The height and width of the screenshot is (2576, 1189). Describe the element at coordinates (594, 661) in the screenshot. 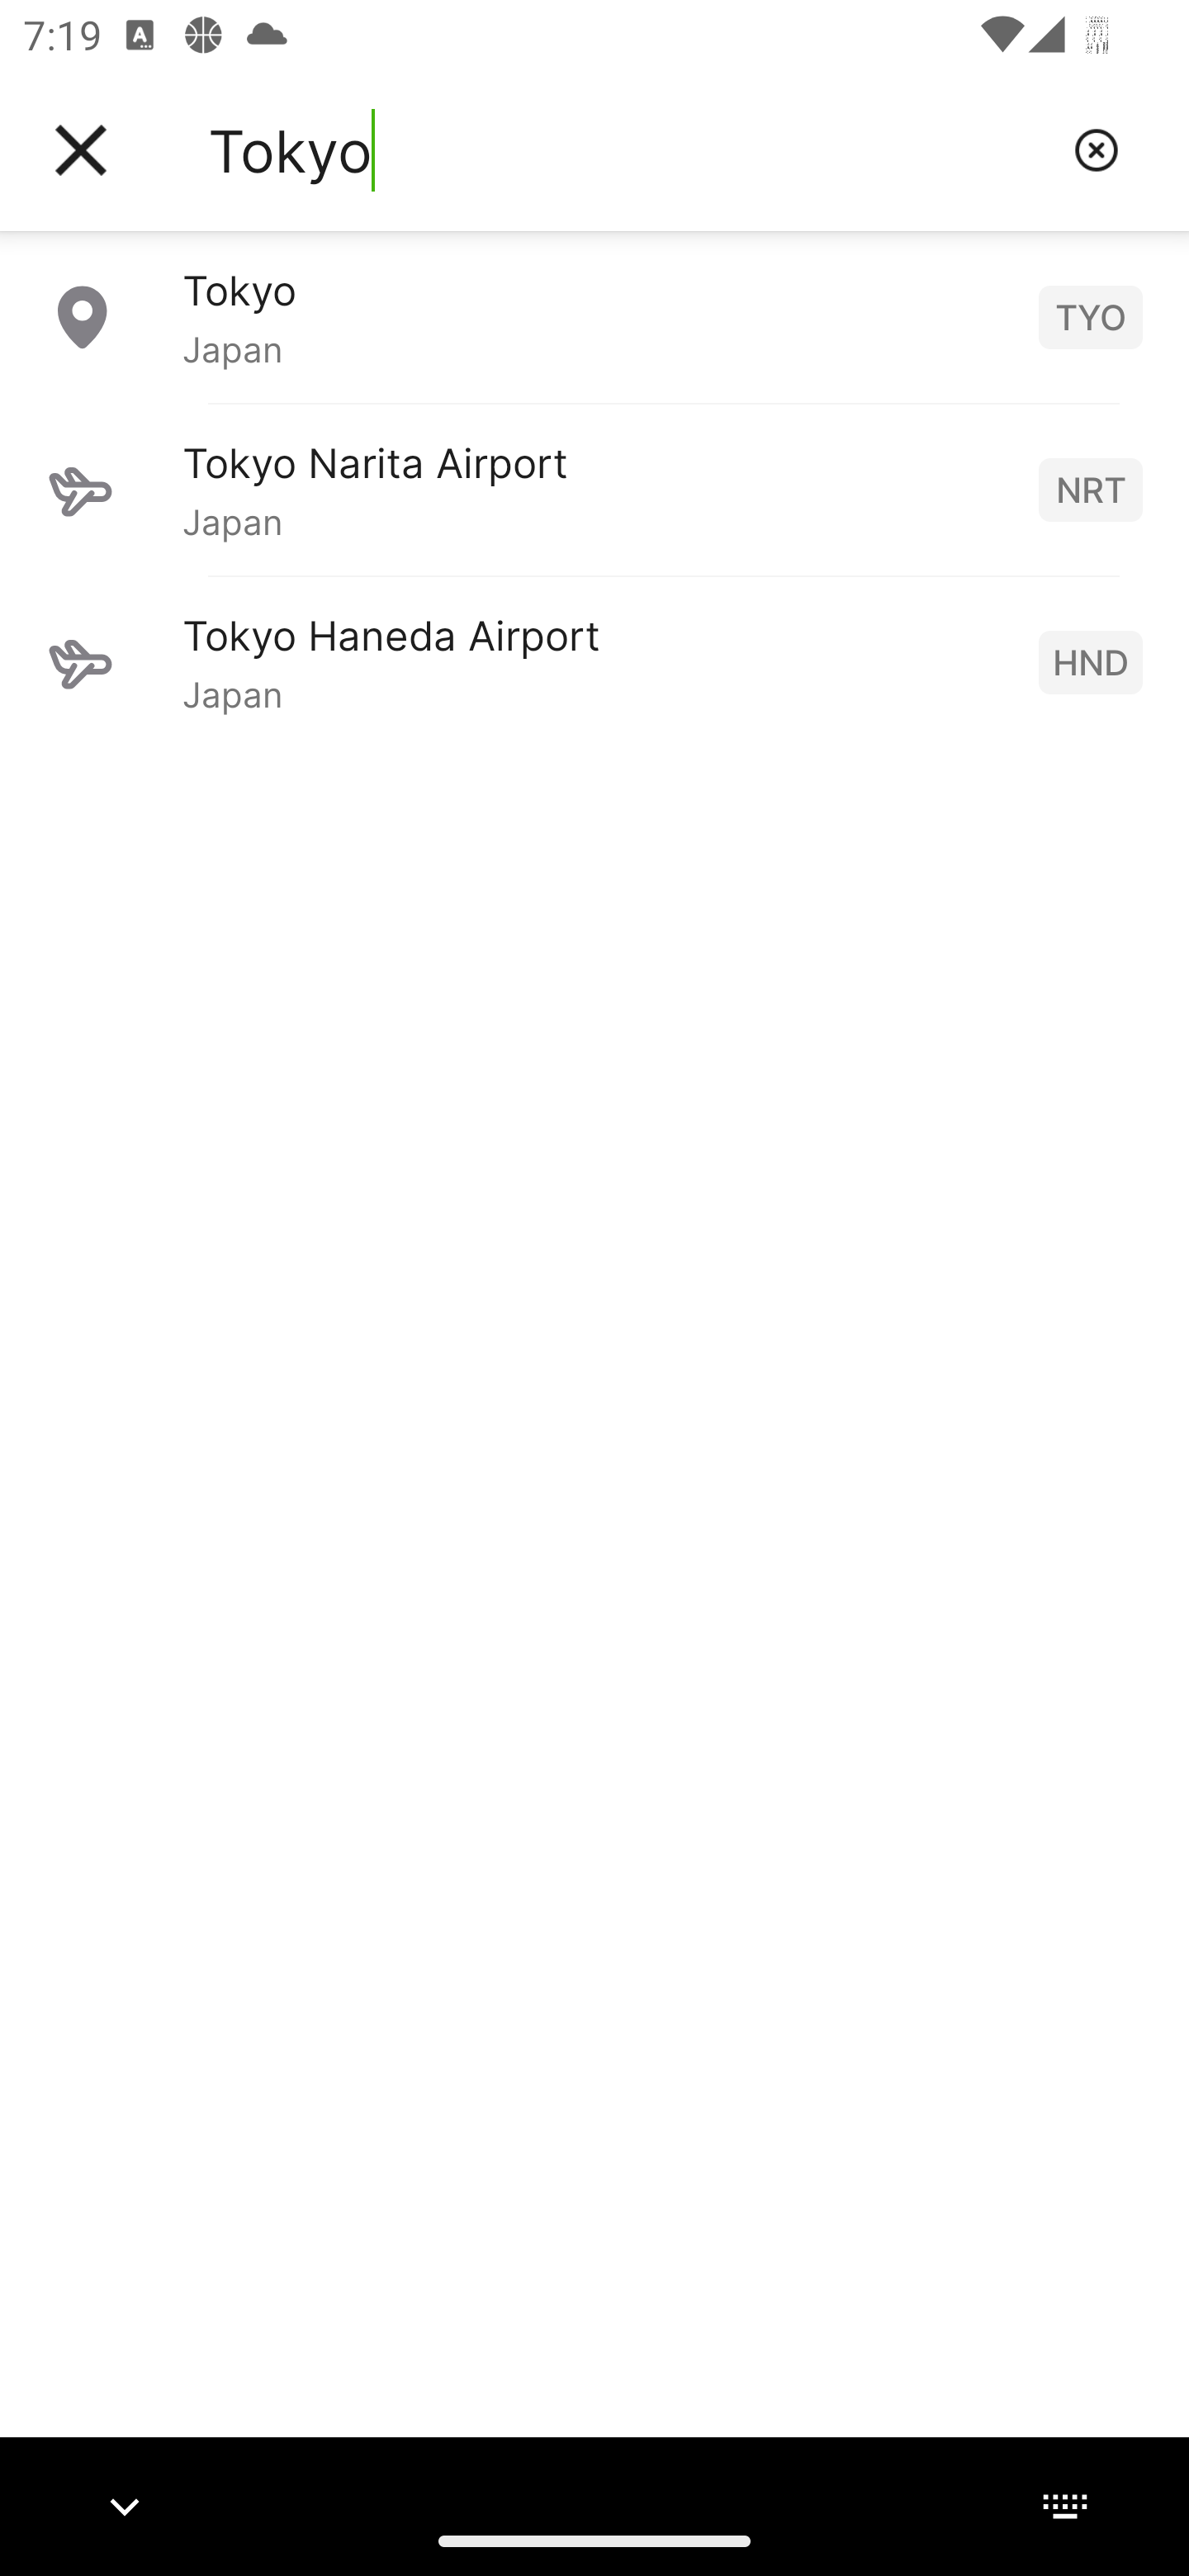

I see `Tokyo Haneda Airport Japan HND` at that location.